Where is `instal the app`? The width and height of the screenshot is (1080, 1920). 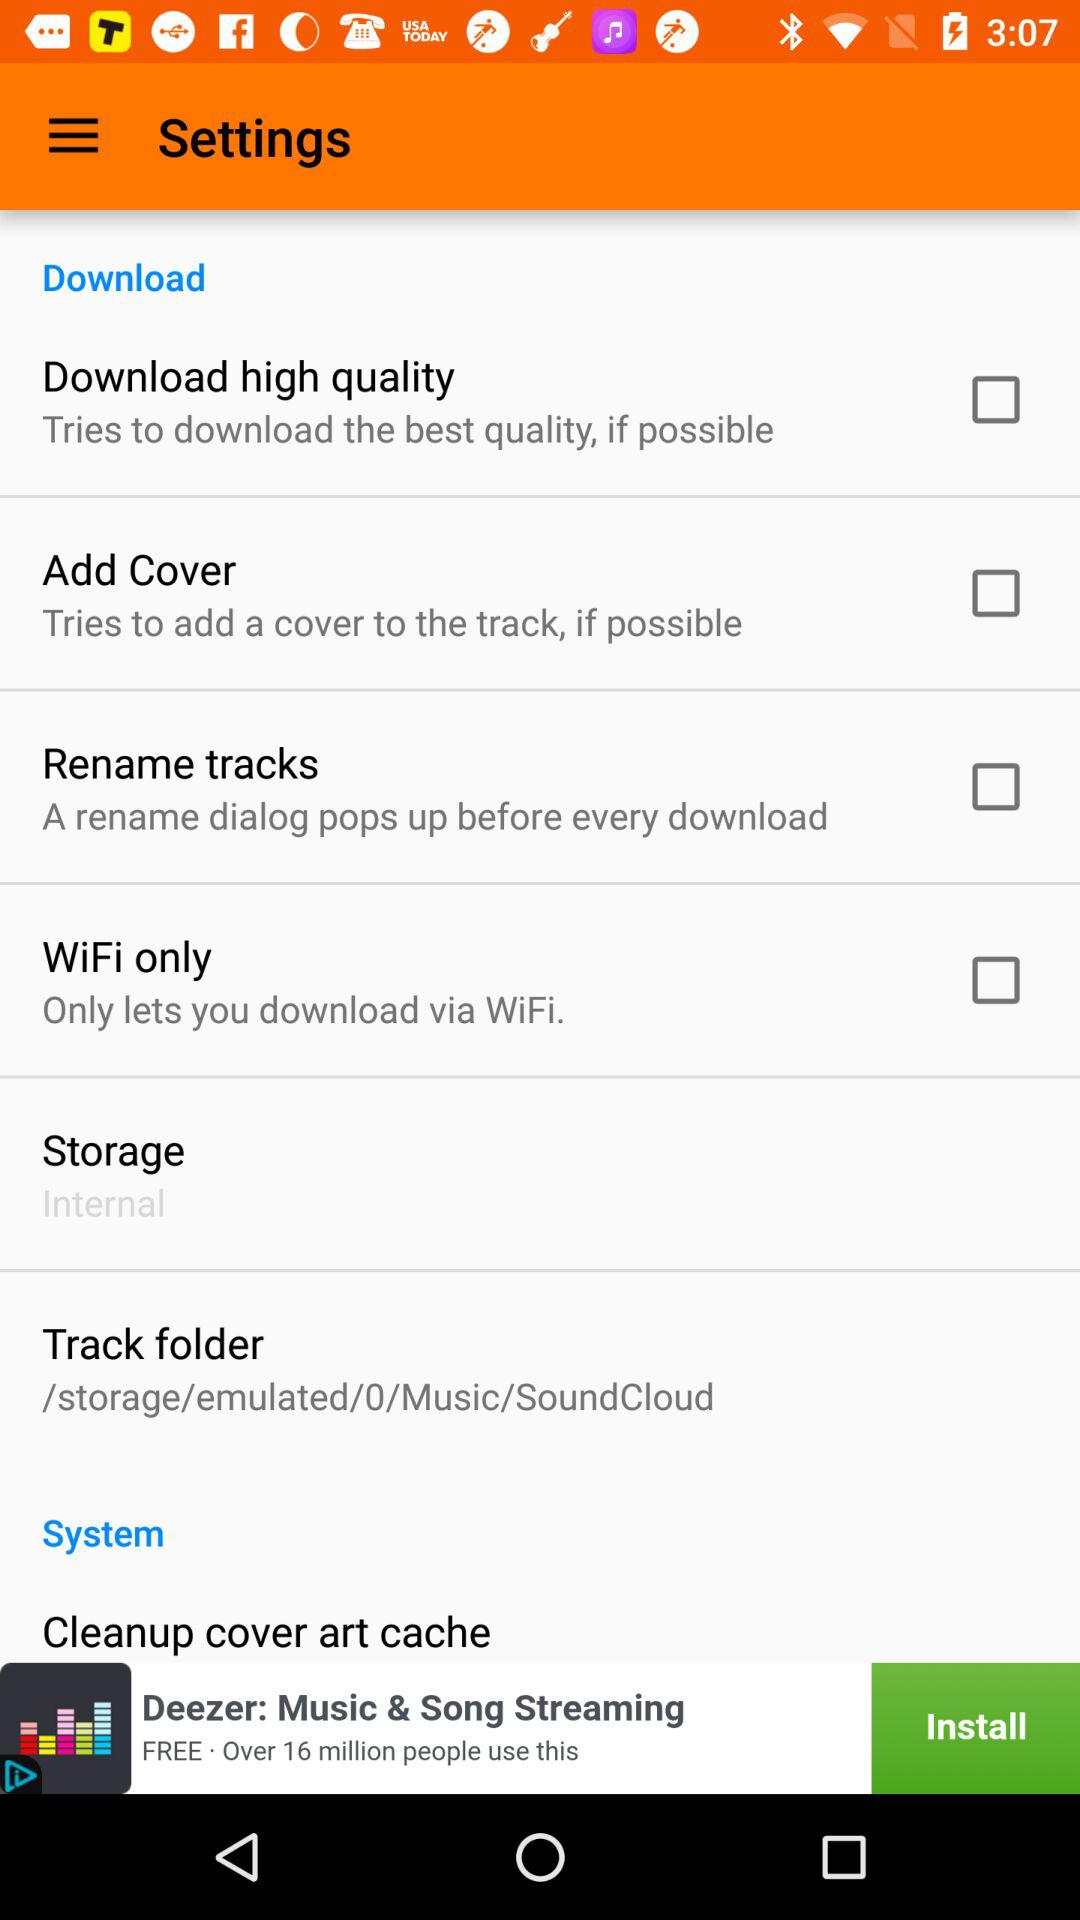
instal the app is located at coordinates (540, 1728).